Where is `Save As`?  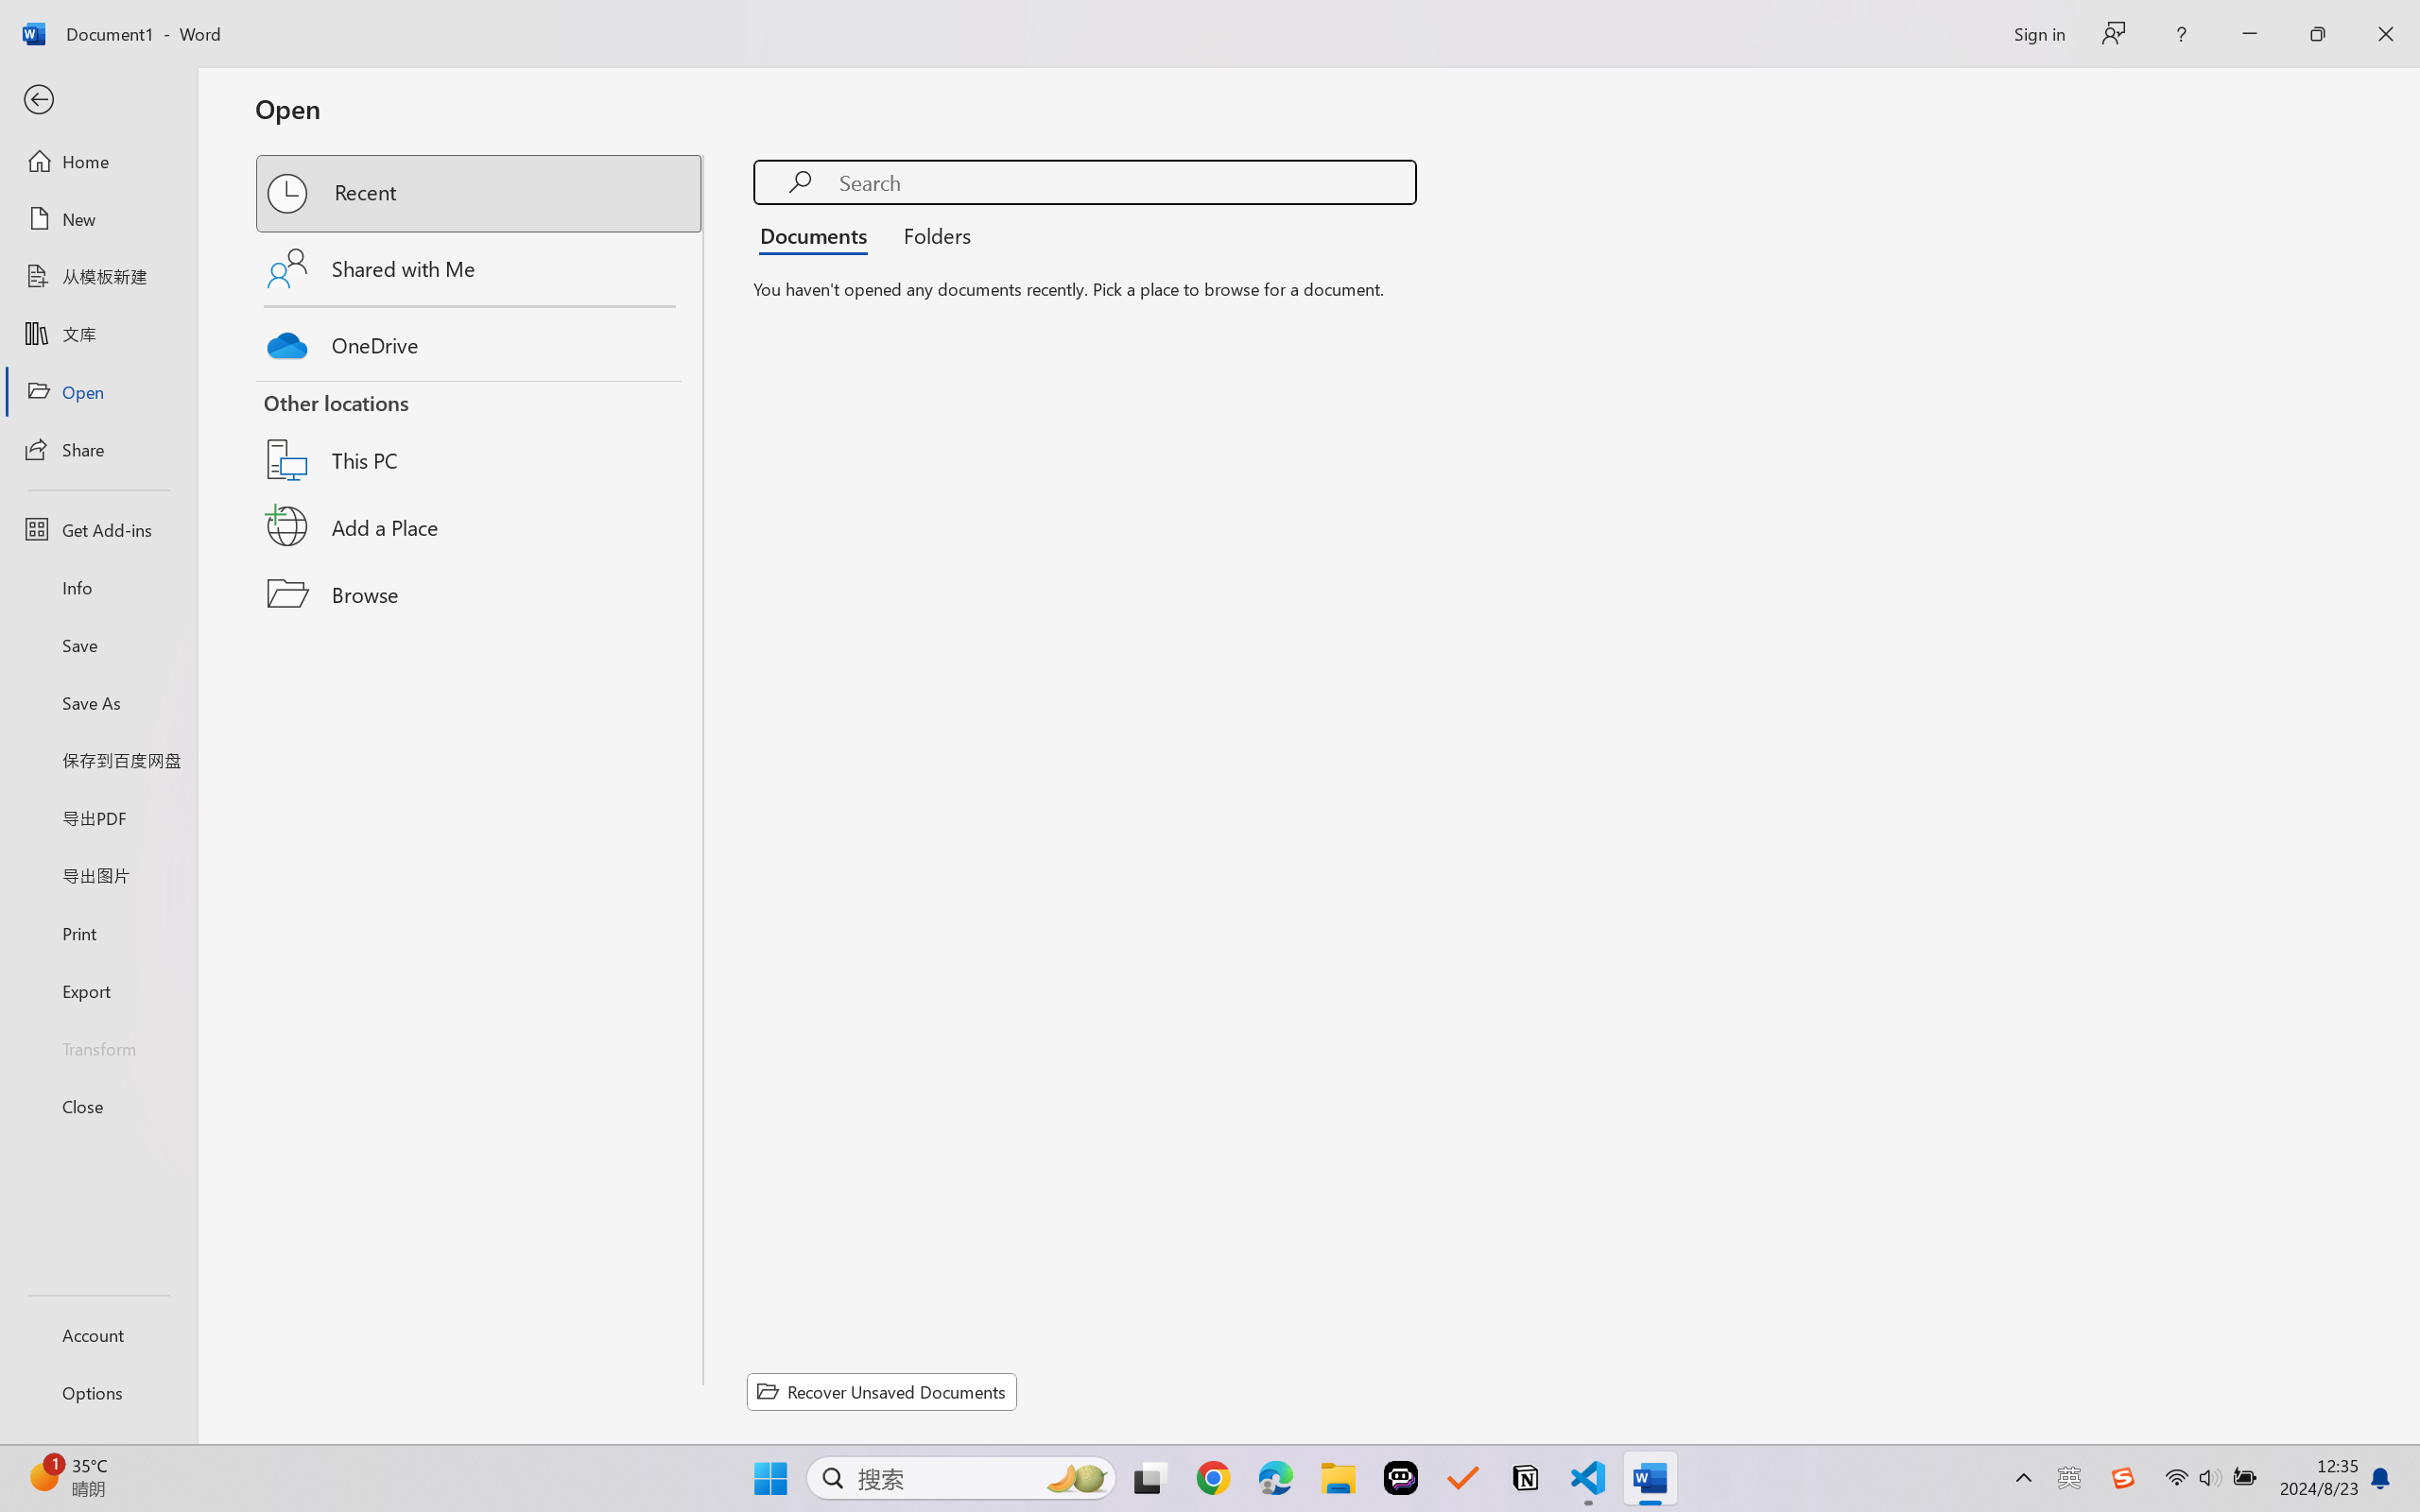 Save As is located at coordinates (98, 703).